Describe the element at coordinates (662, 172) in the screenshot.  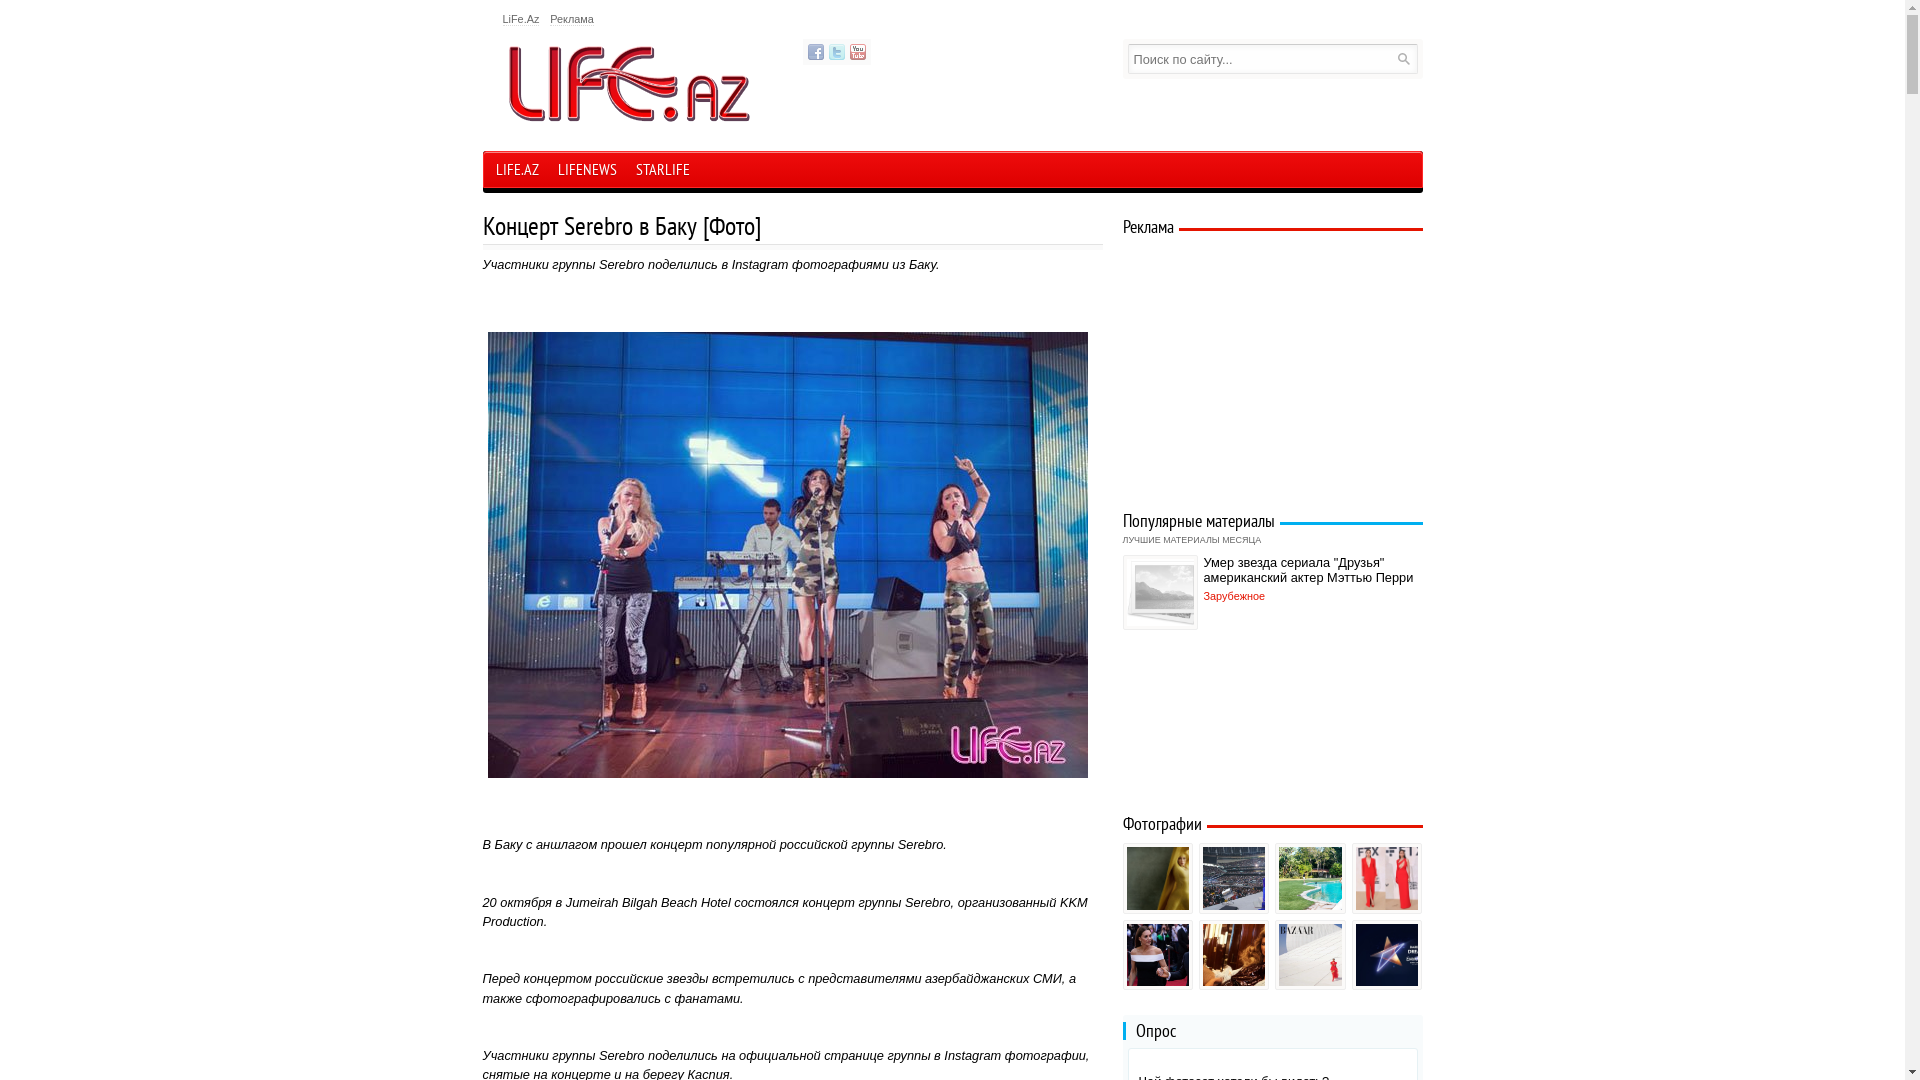
I see `STARLIFE` at that location.